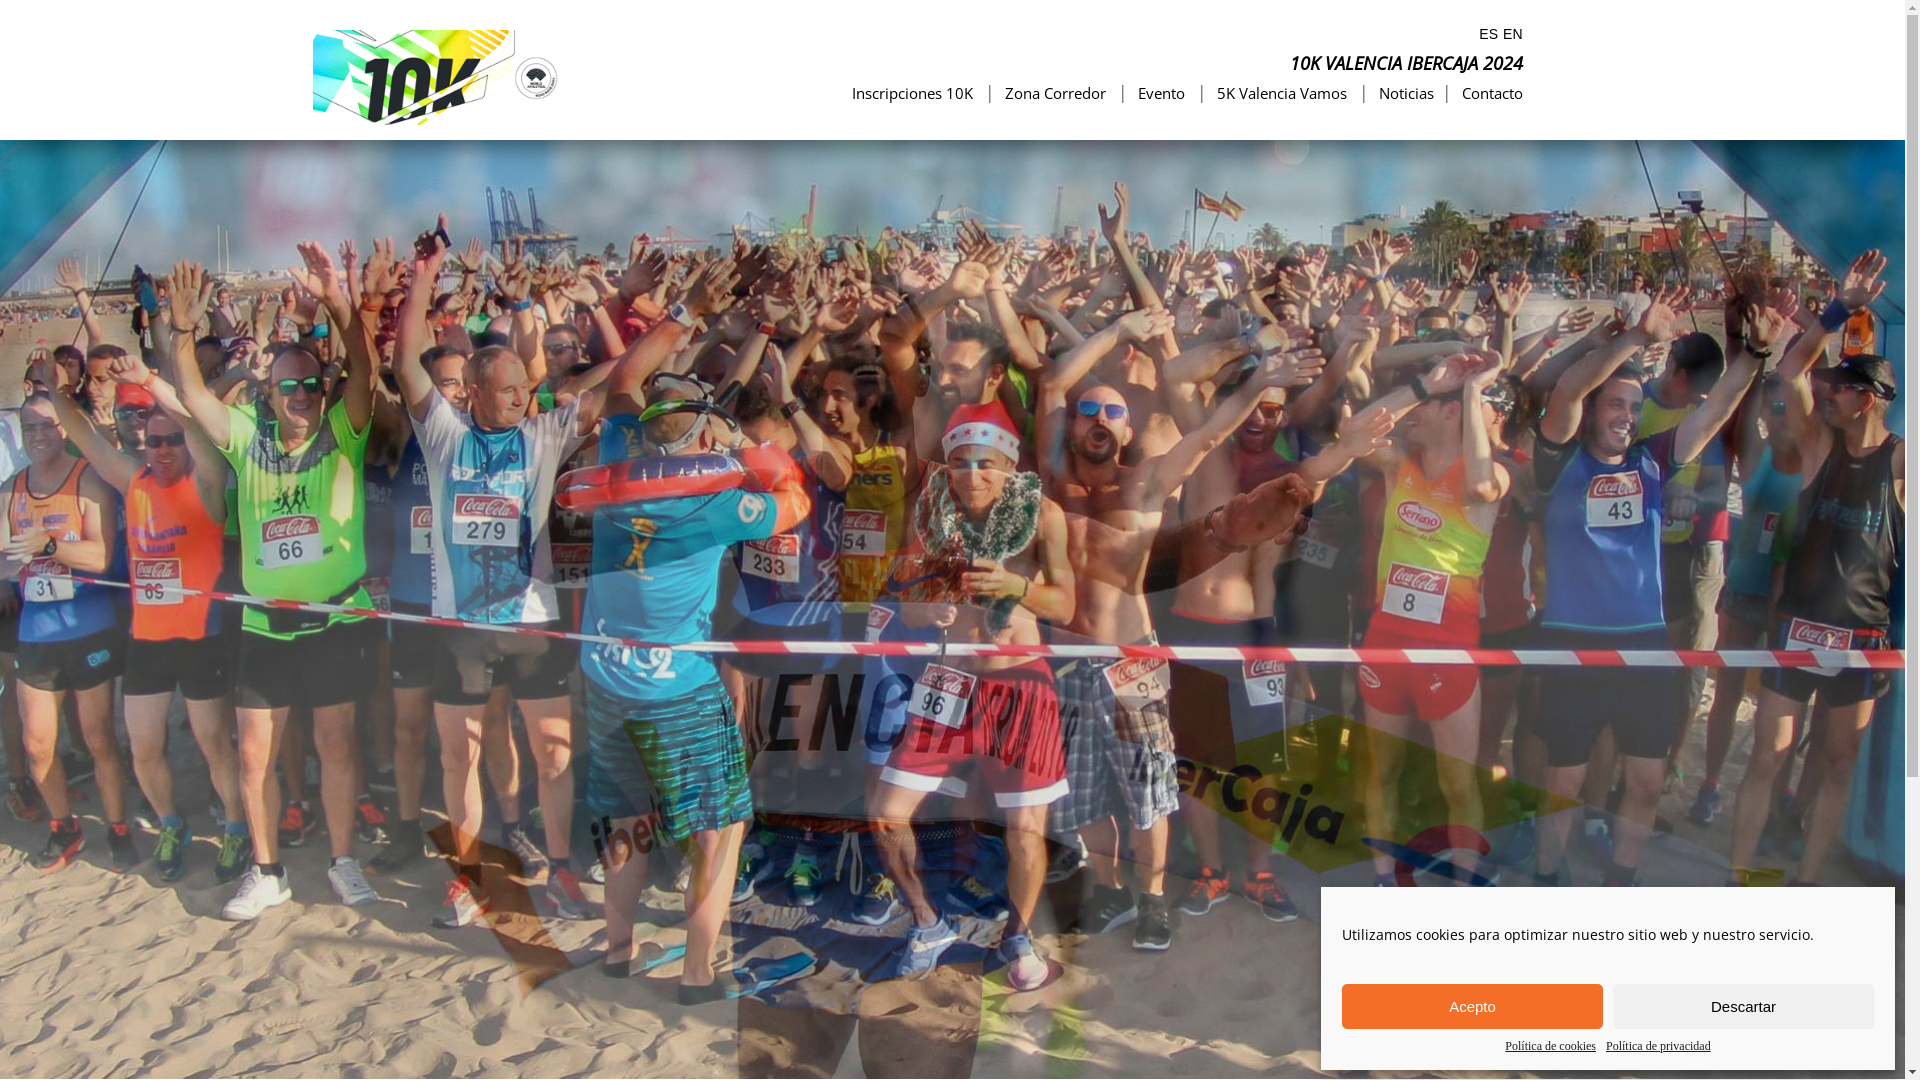  What do you see at coordinates (1054, 93) in the screenshot?
I see `Zona Corredor` at bounding box center [1054, 93].